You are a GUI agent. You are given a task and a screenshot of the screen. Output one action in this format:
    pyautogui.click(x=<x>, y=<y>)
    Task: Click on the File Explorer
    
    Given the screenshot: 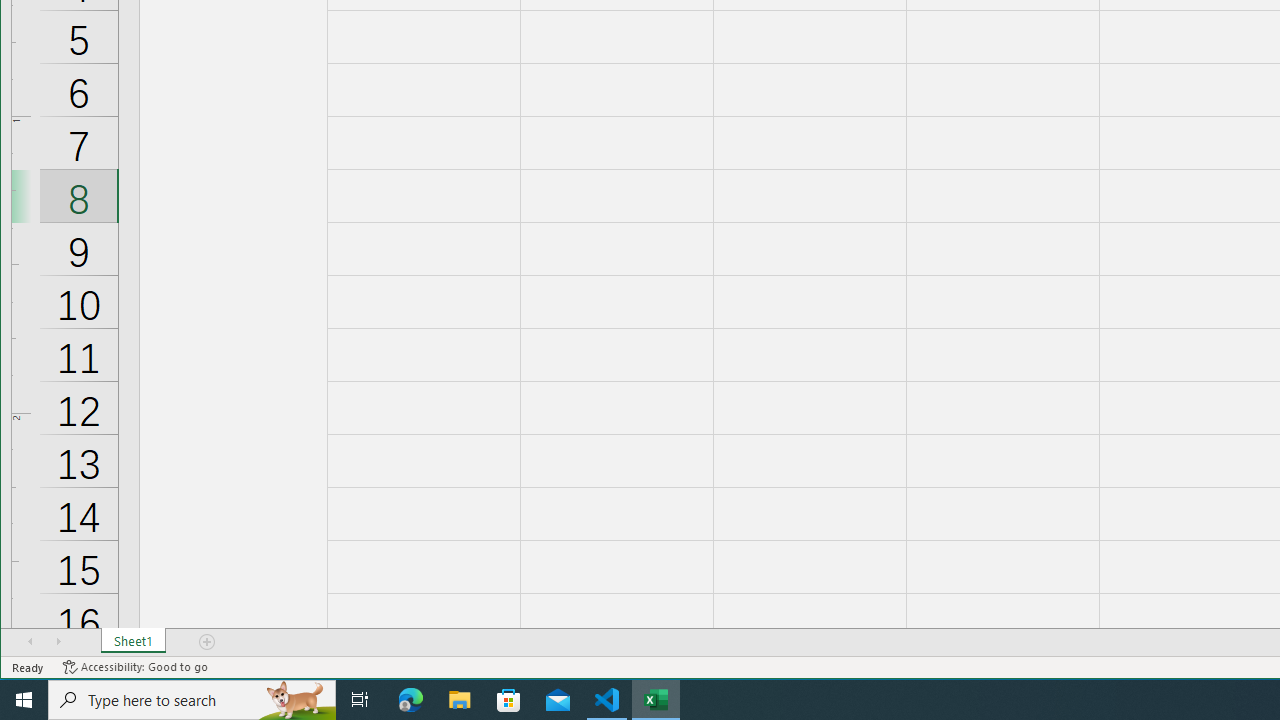 What is the action you would take?
    pyautogui.click(x=460, y=700)
    